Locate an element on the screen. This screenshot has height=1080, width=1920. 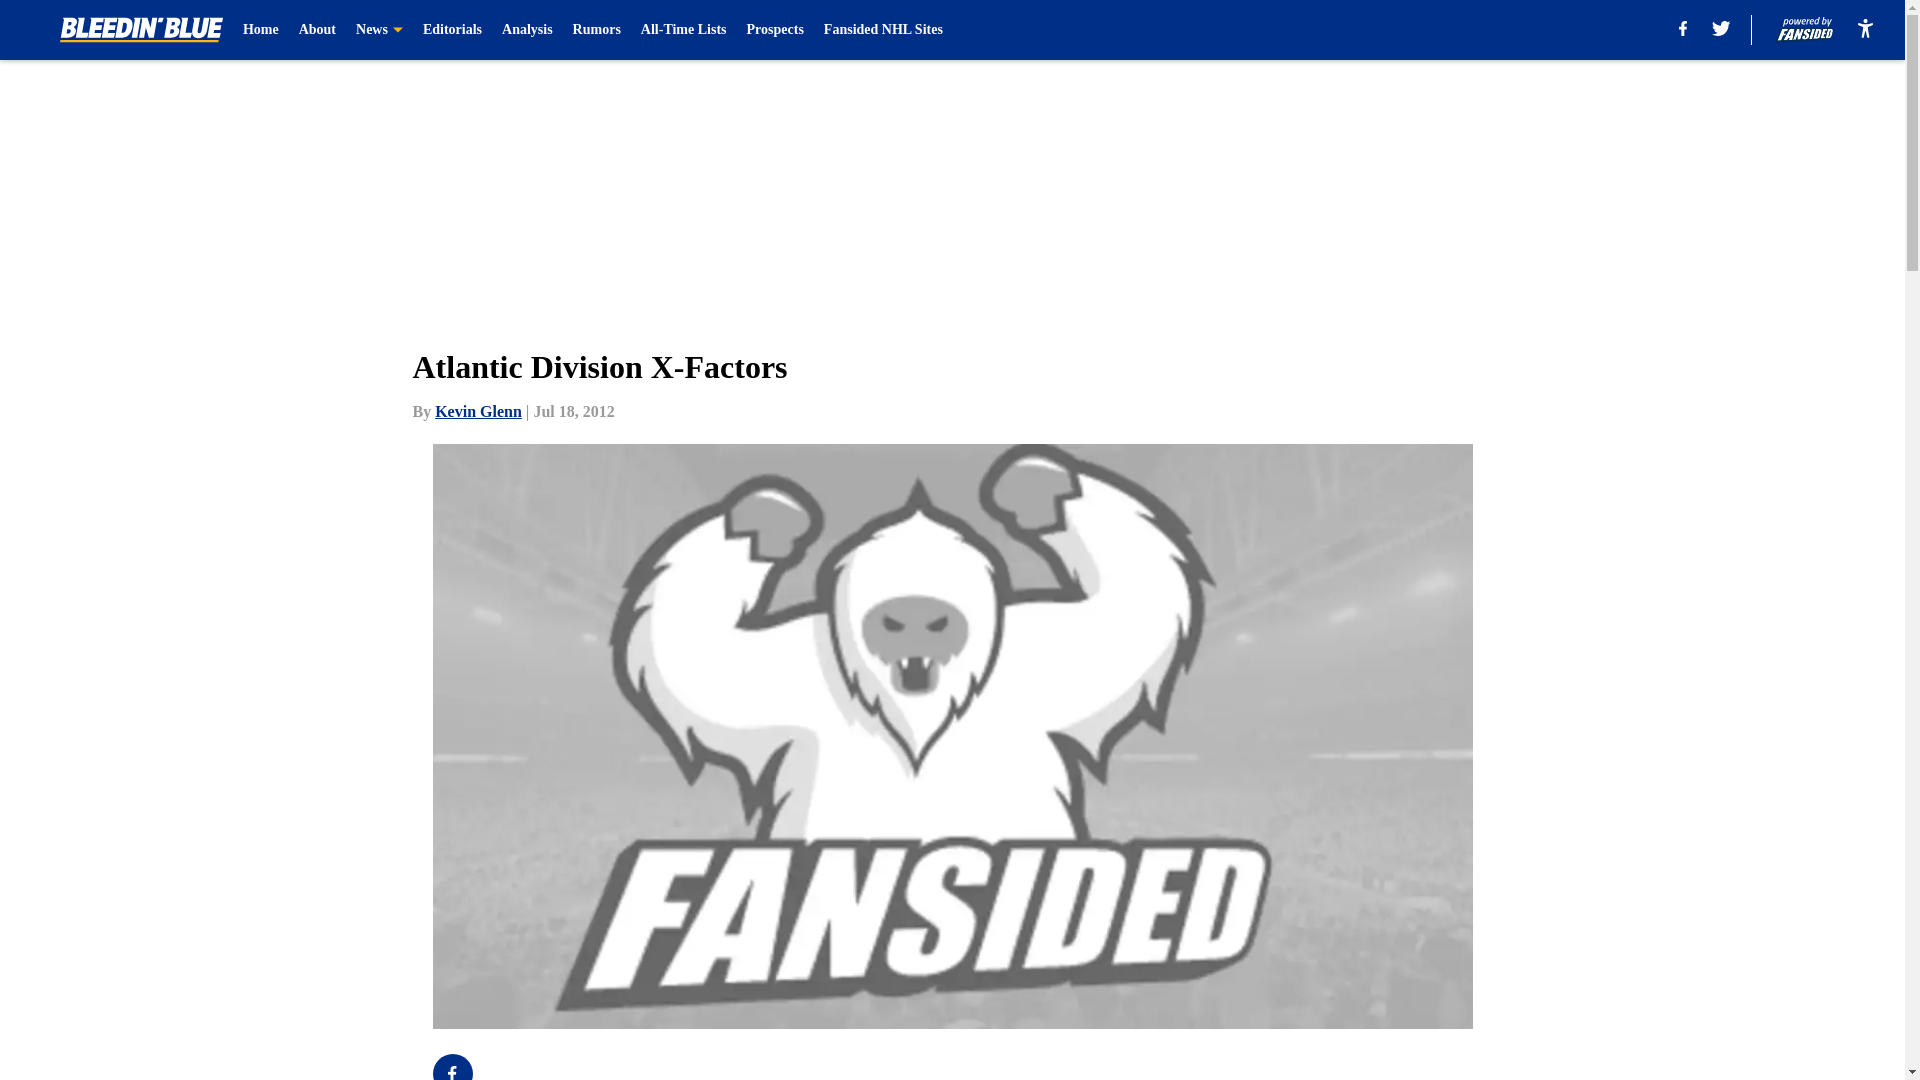
Kevin Glenn is located at coordinates (478, 411).